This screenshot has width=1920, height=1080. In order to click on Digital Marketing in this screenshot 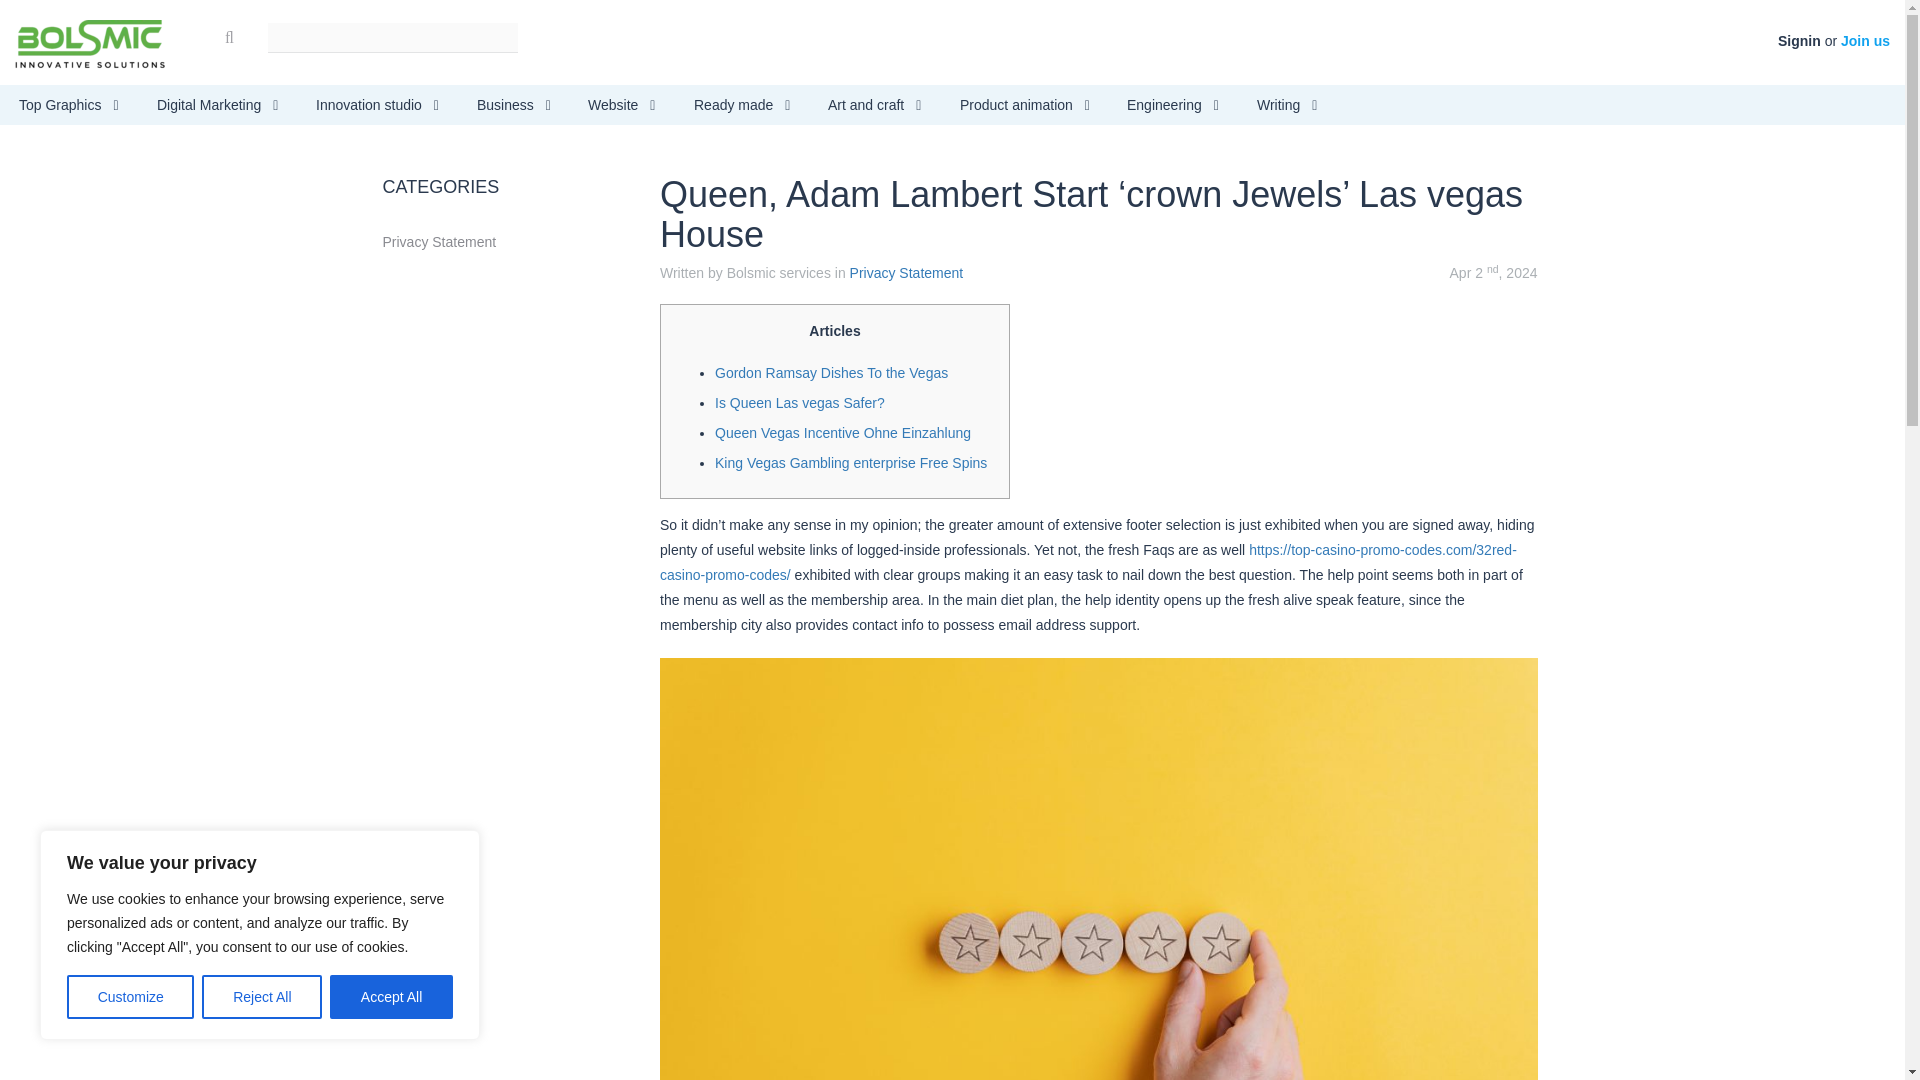, I will do `click(218, 105)`.